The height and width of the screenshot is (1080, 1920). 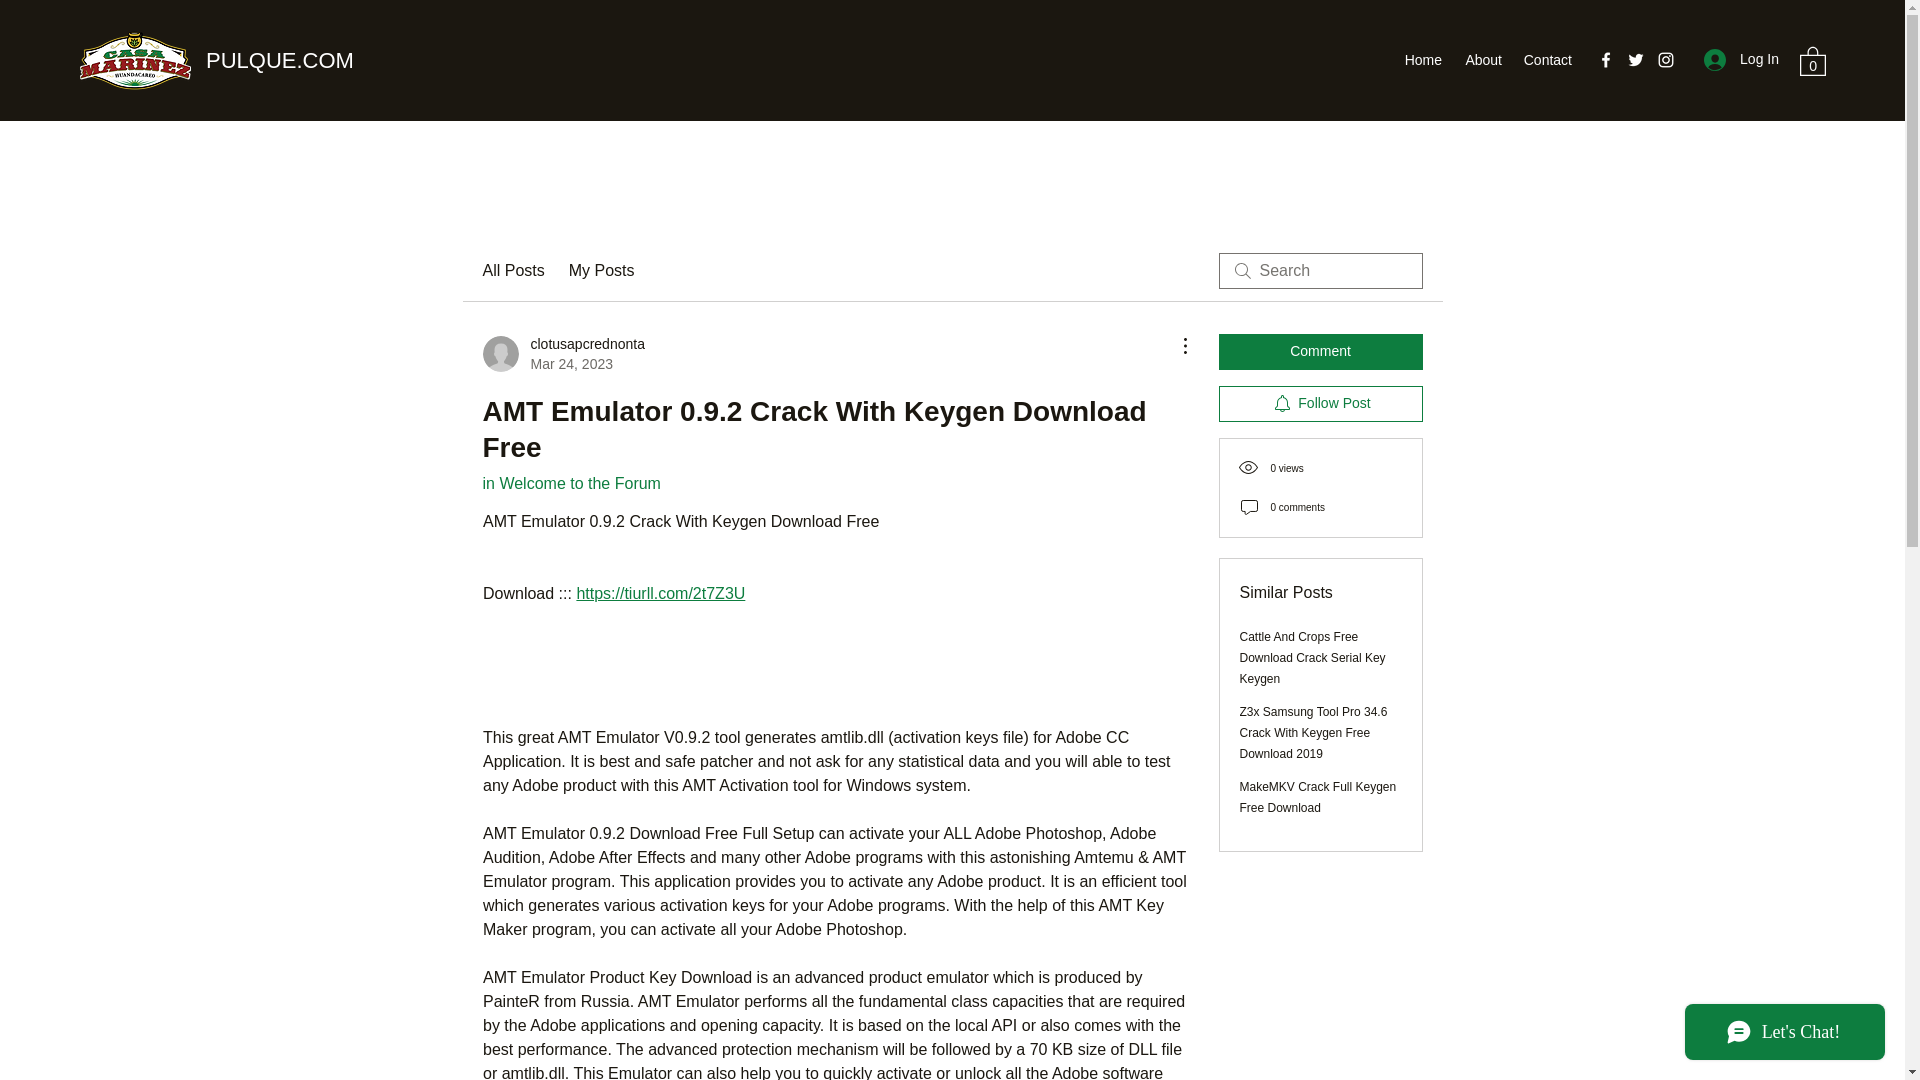 I want to click on Cattle And Crops Free Download Crack Serial Key Keygen, so click(x=1313, y=657).